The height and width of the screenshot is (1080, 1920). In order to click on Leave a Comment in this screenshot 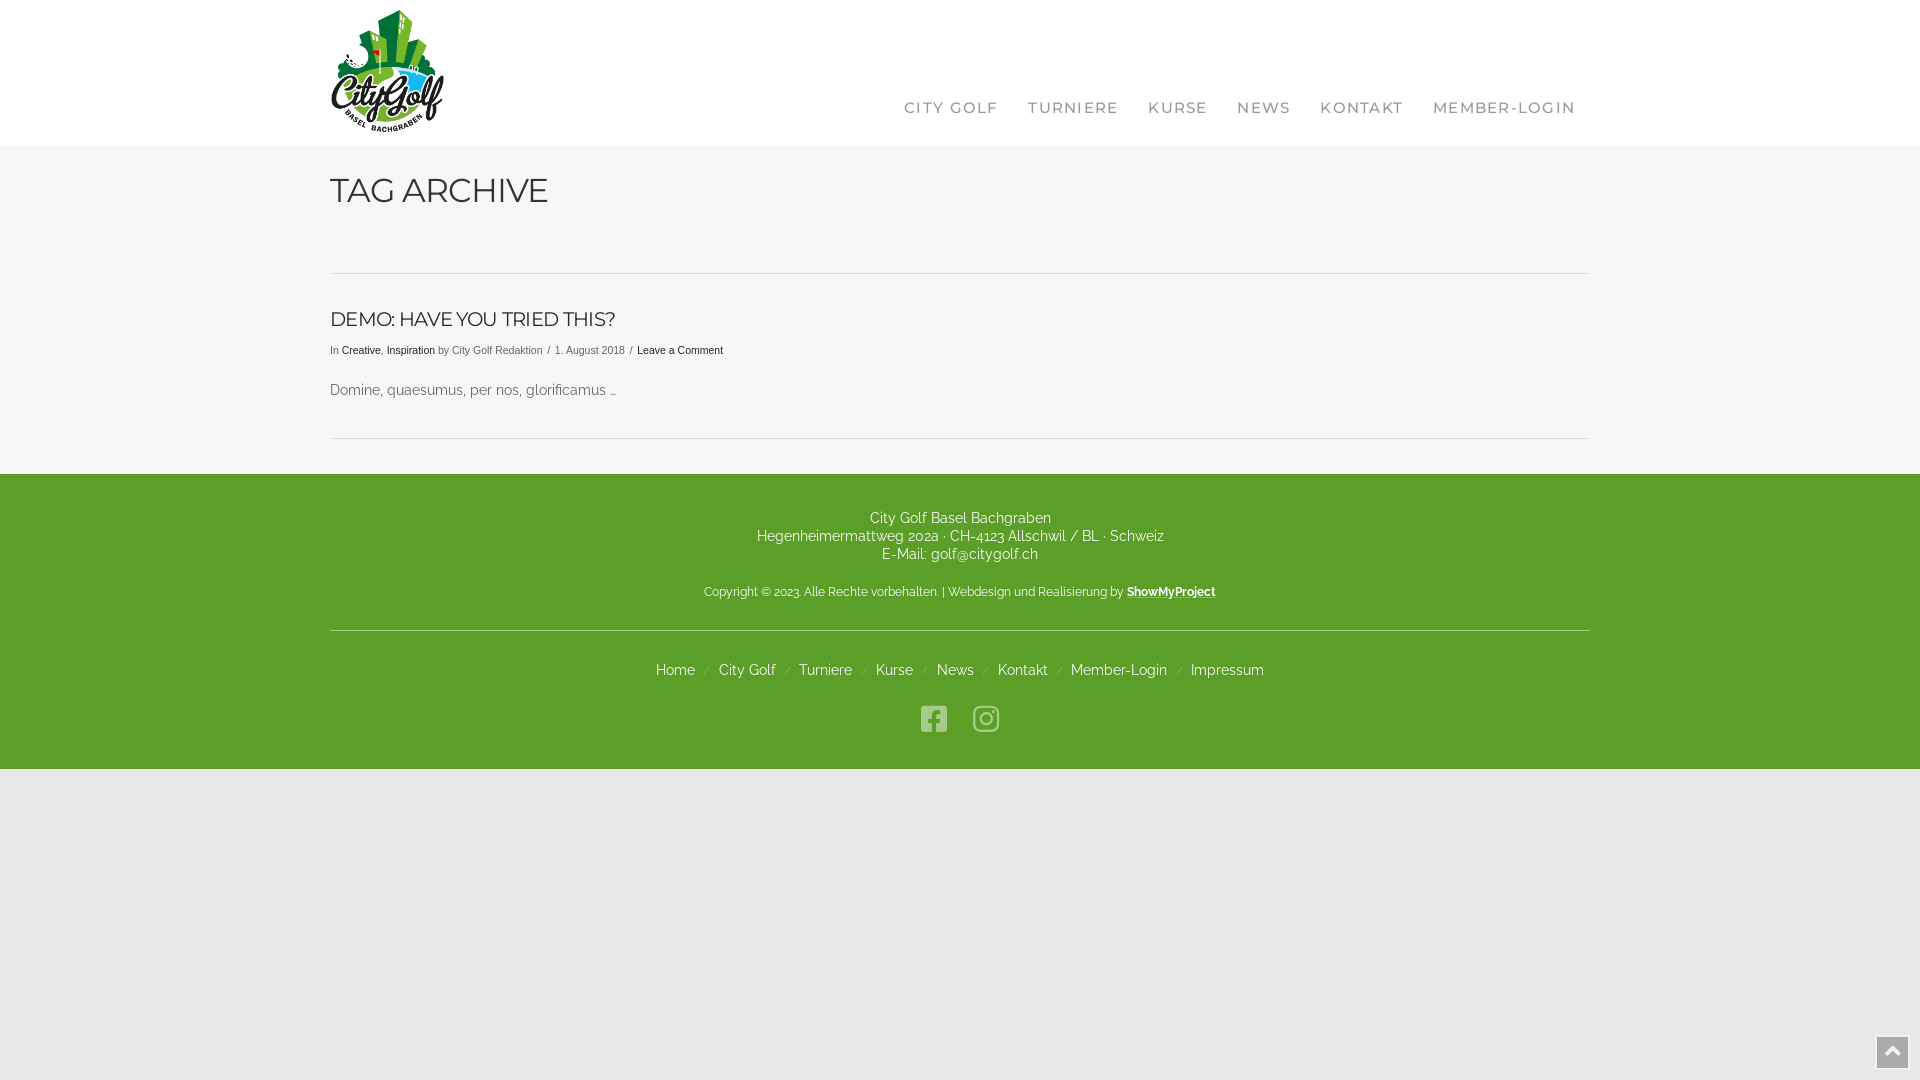, I will do `click(680, 350)`.